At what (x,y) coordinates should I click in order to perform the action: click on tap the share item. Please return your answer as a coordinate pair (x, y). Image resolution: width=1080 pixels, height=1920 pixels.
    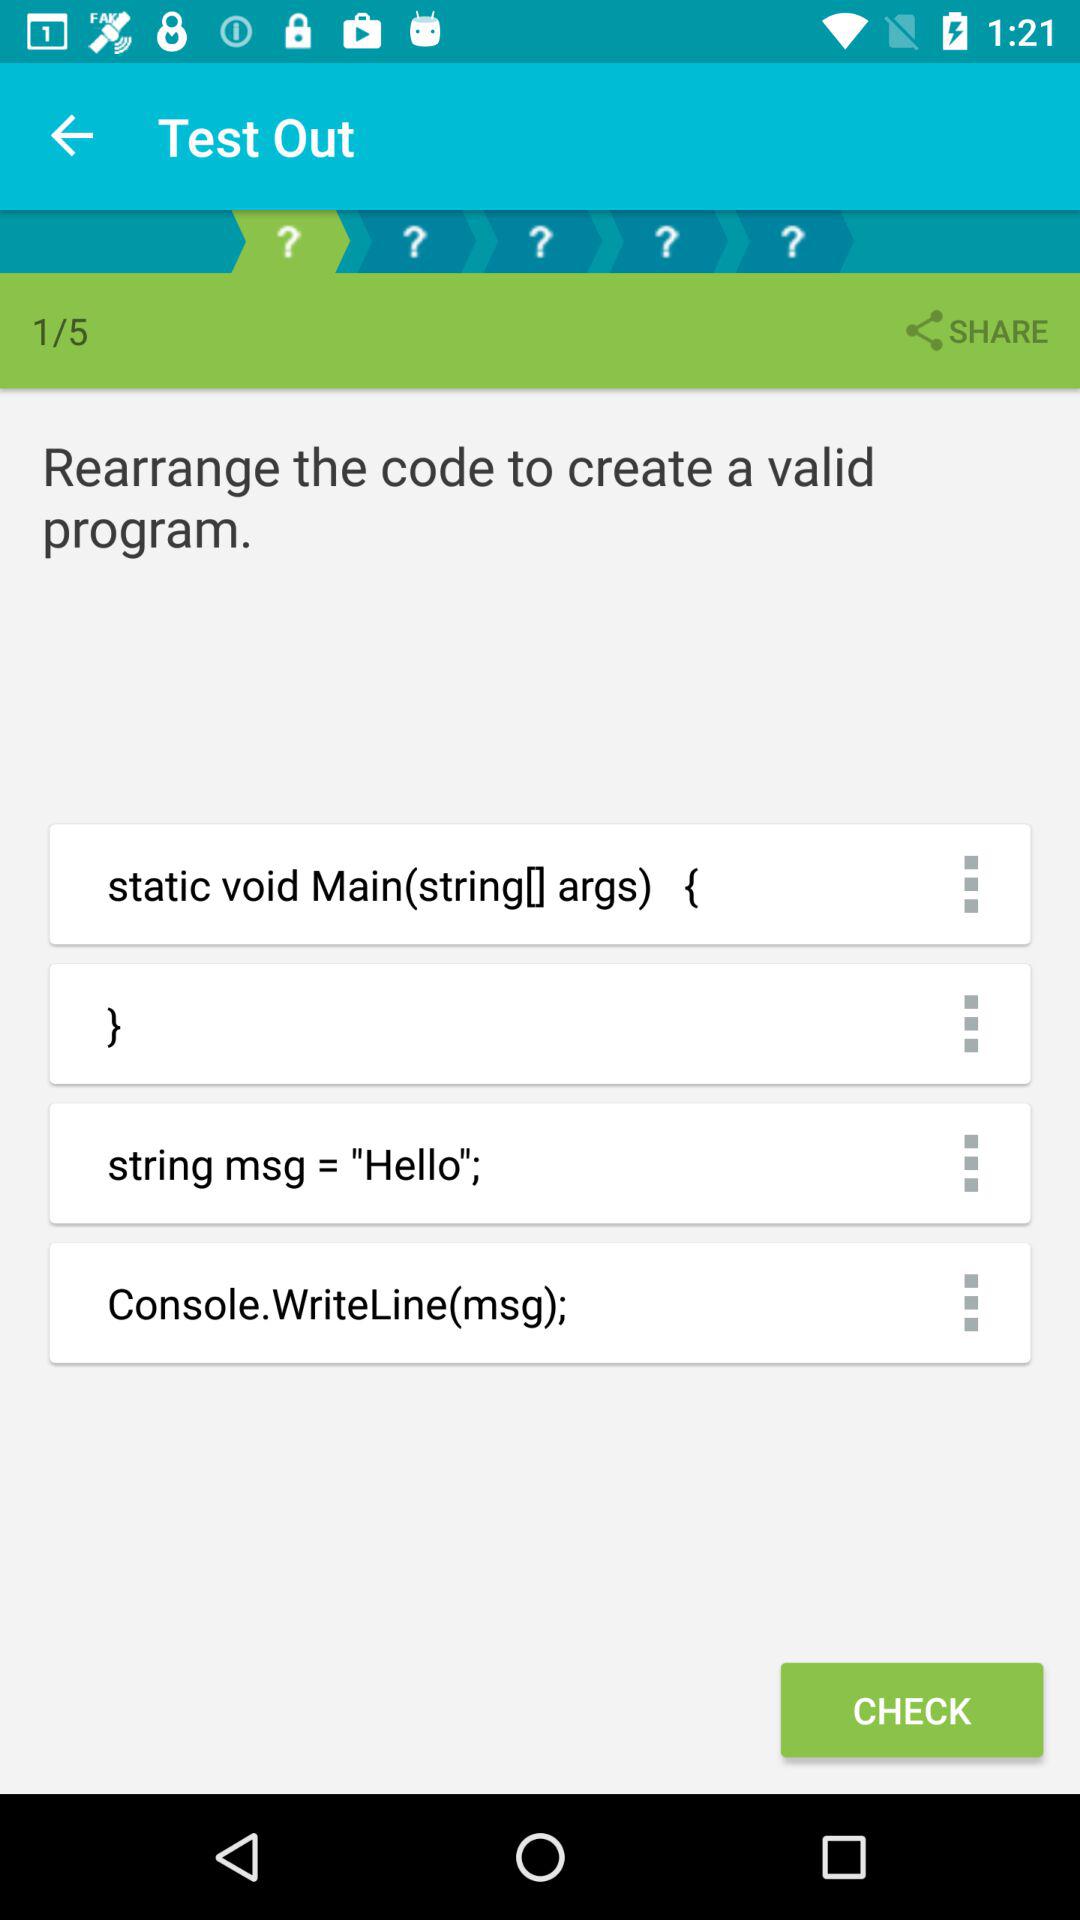
    Looking at the image, I should click on (974, 330).